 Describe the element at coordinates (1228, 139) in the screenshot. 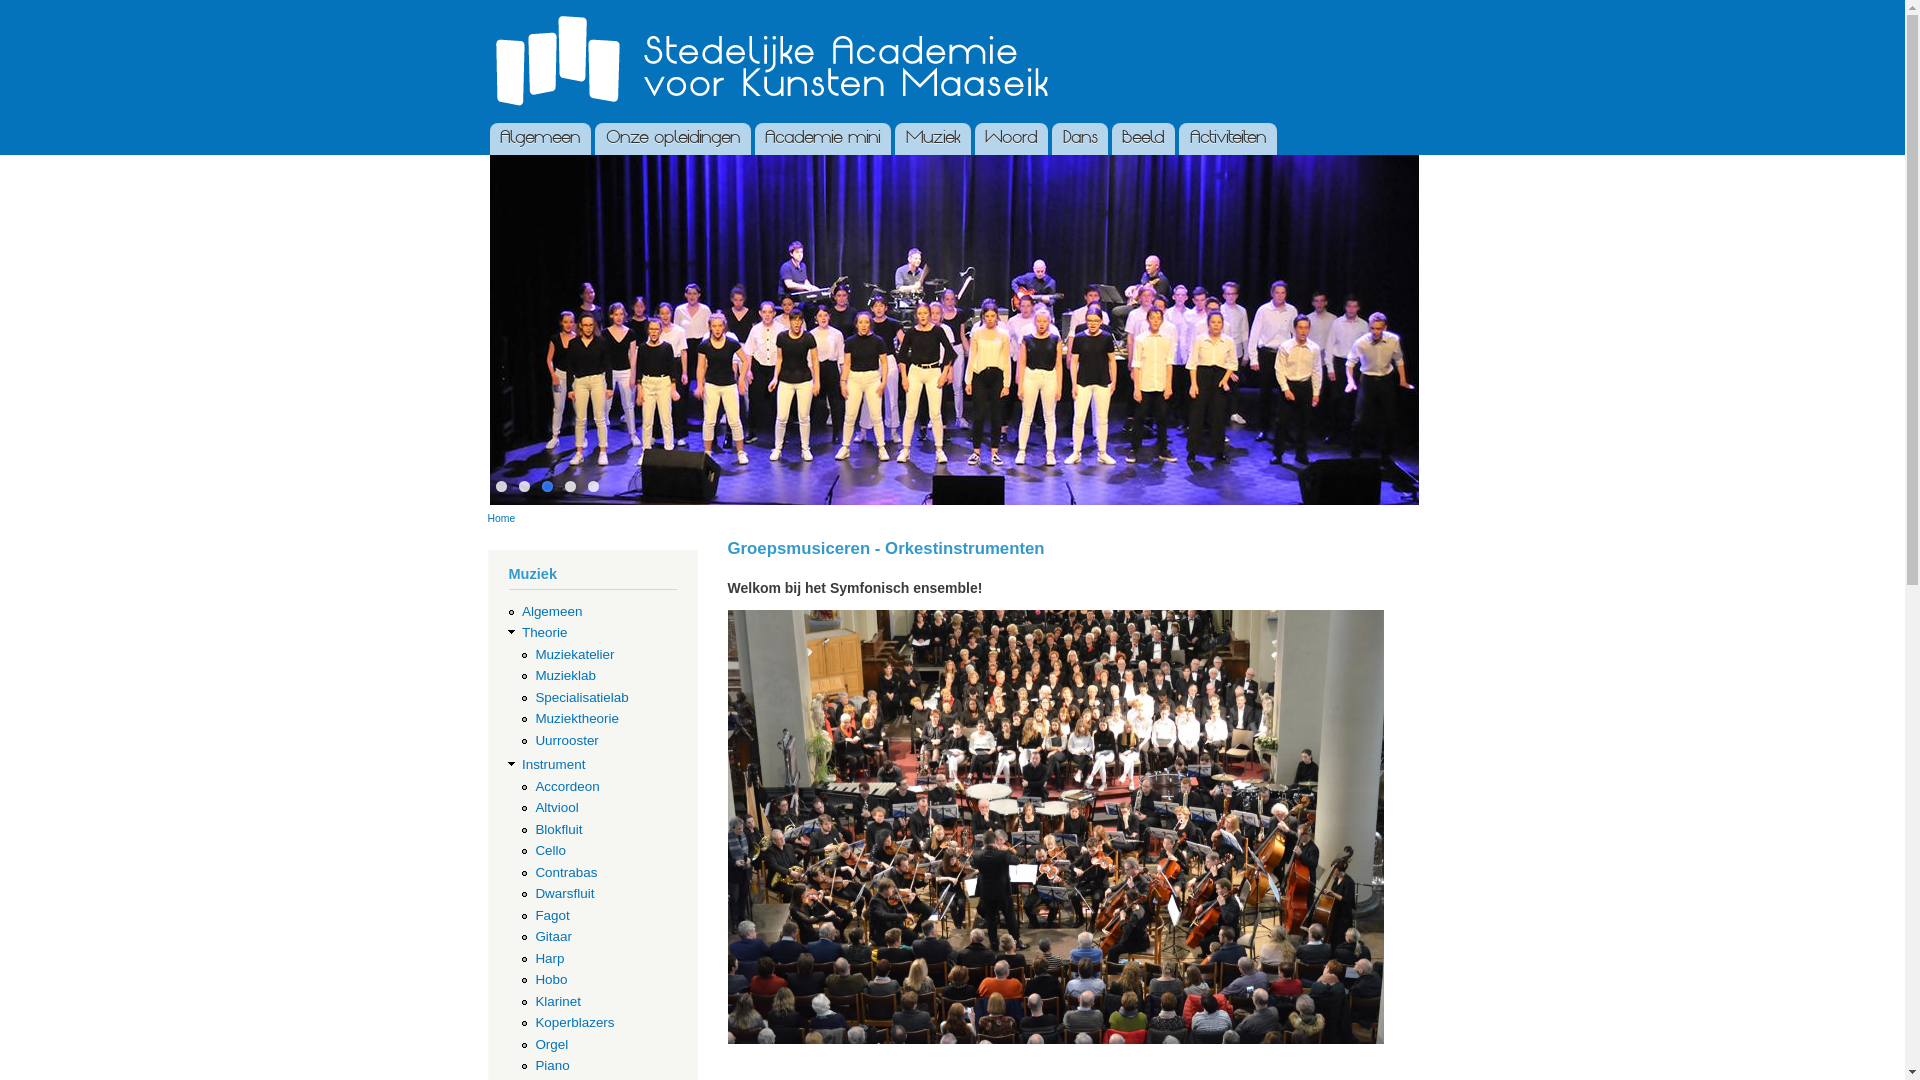

I see `Activiteiten` at that location.